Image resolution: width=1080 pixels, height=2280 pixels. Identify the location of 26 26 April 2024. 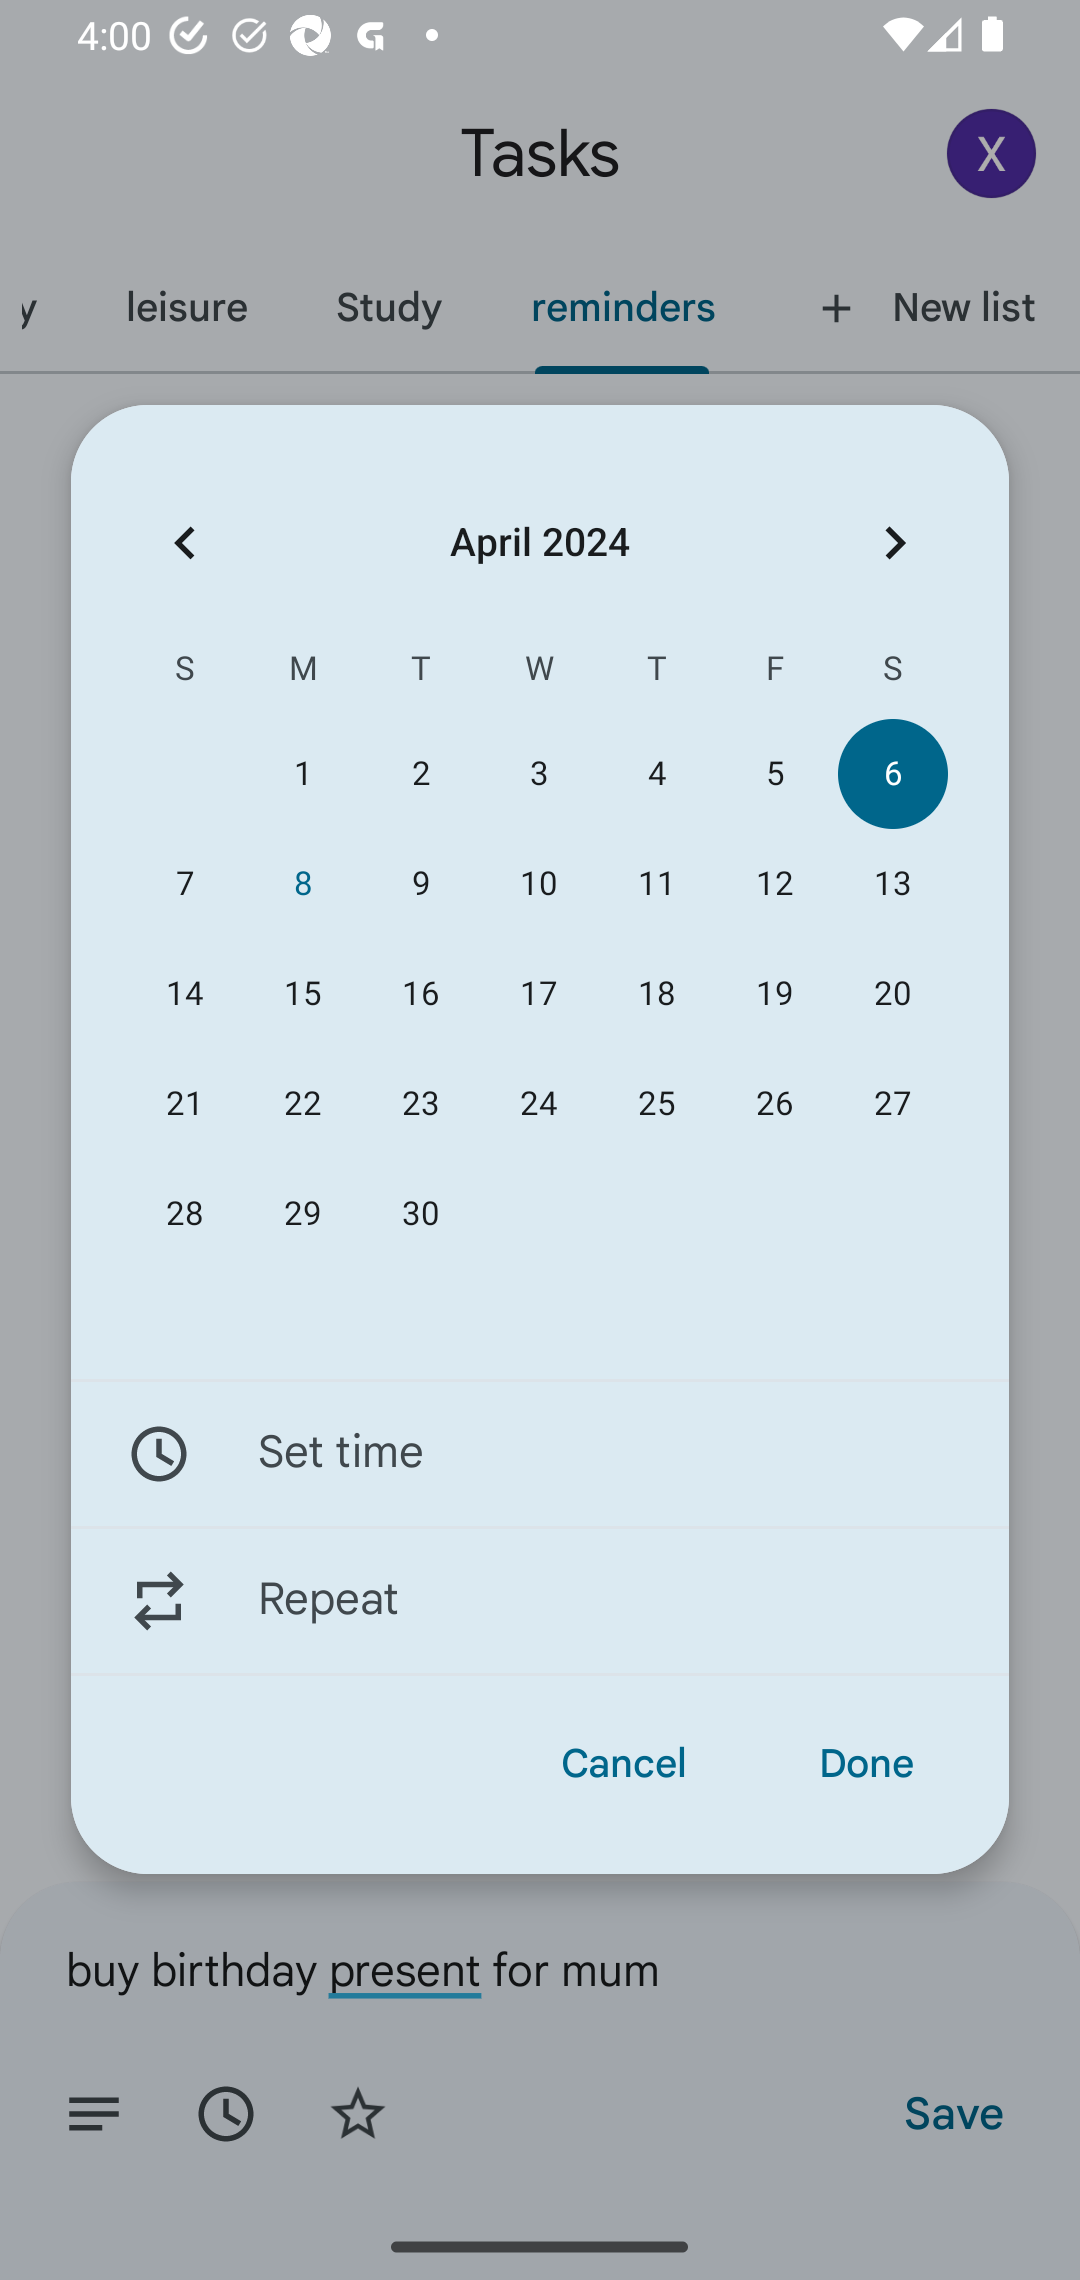
(774, 1103).